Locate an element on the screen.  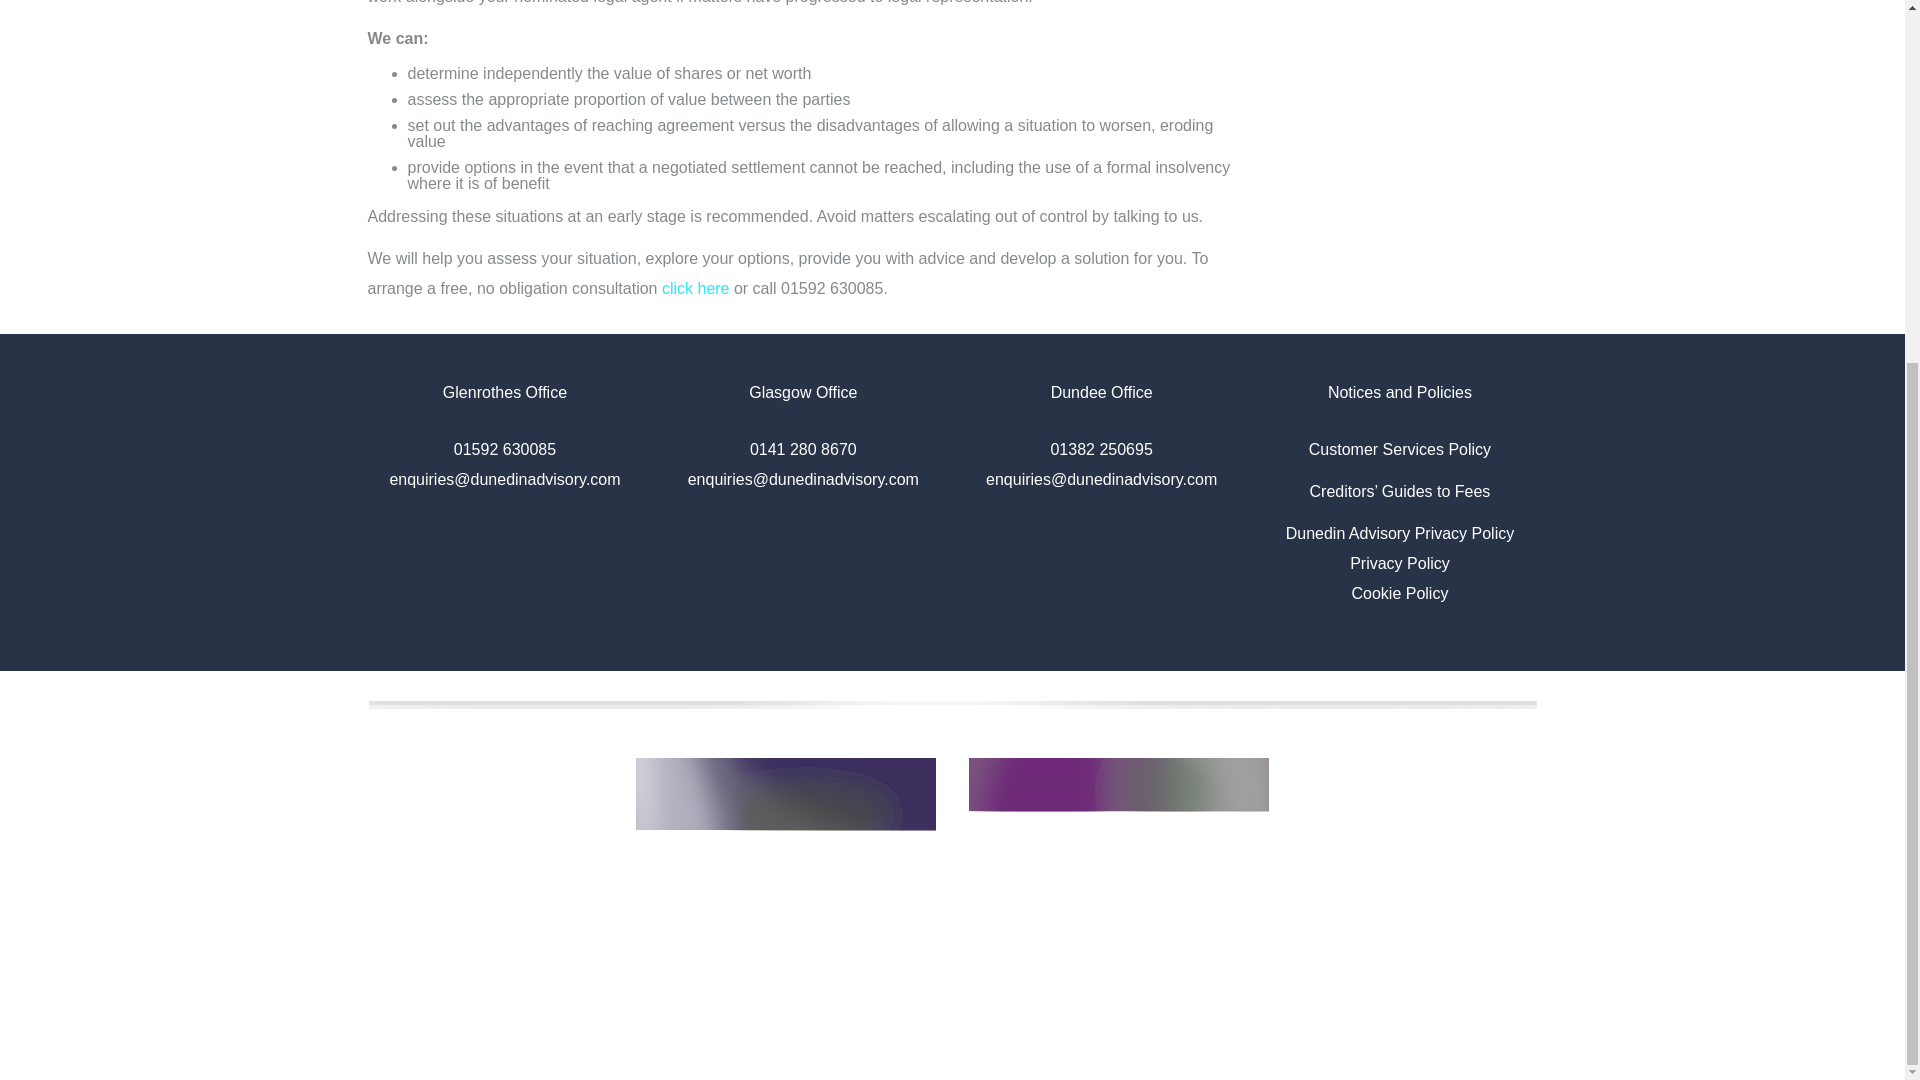
01382 250695 is located at coordinates (1101, 448).